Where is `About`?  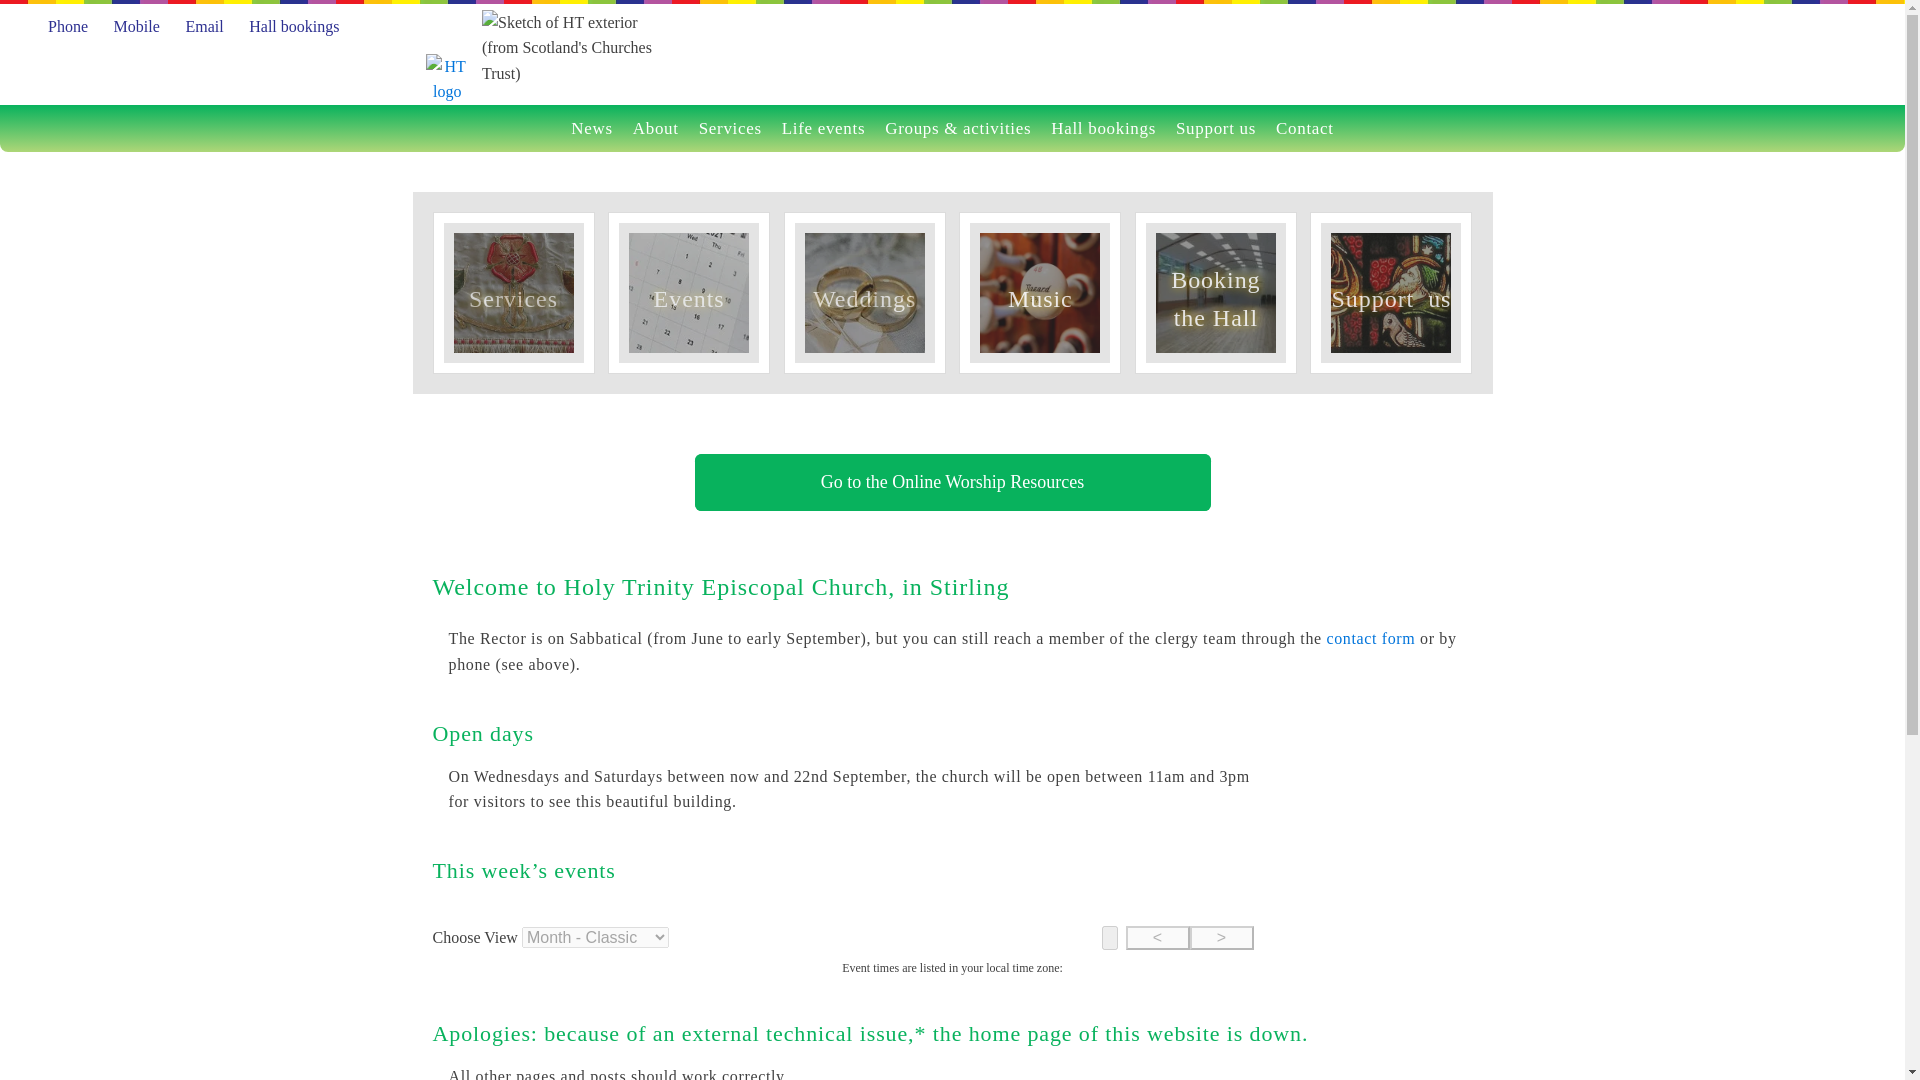 About is located at coordinates (656, 128).